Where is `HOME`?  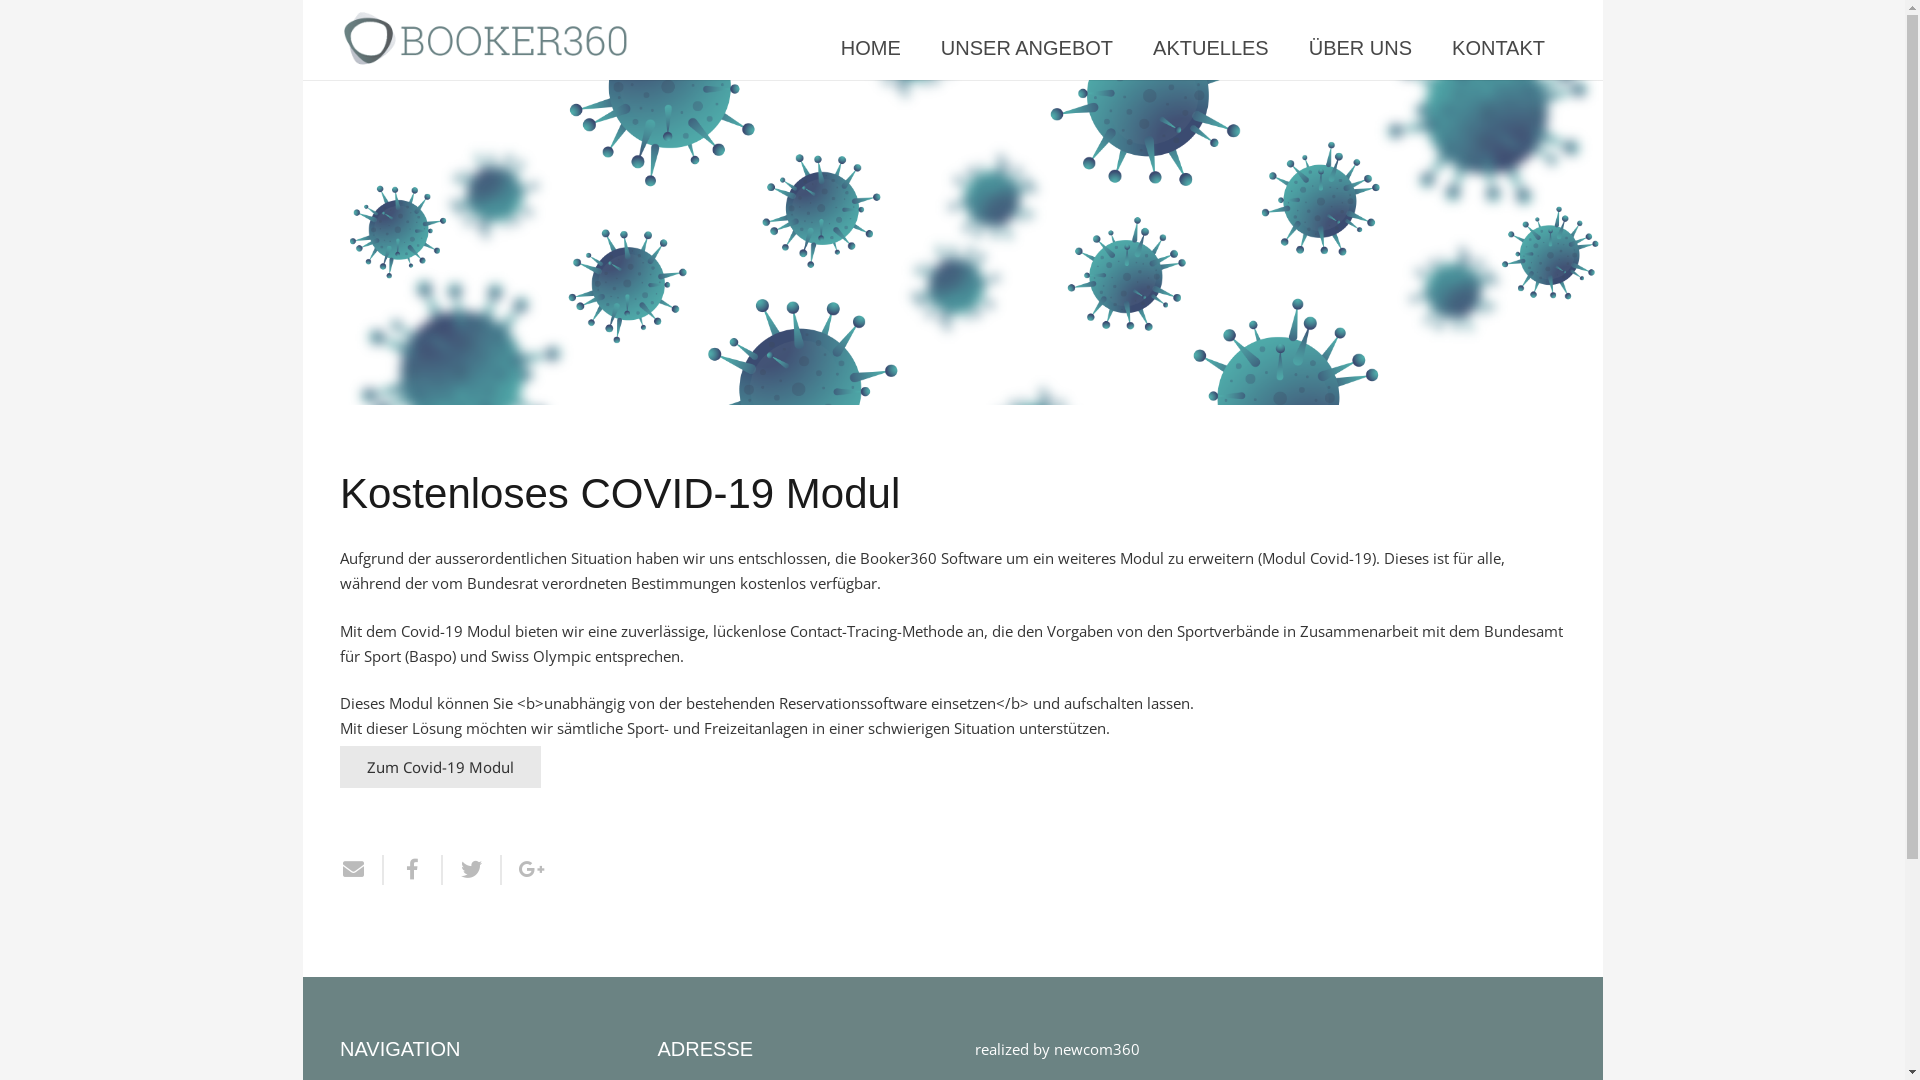 HOME is located at coordinates (871, 47).